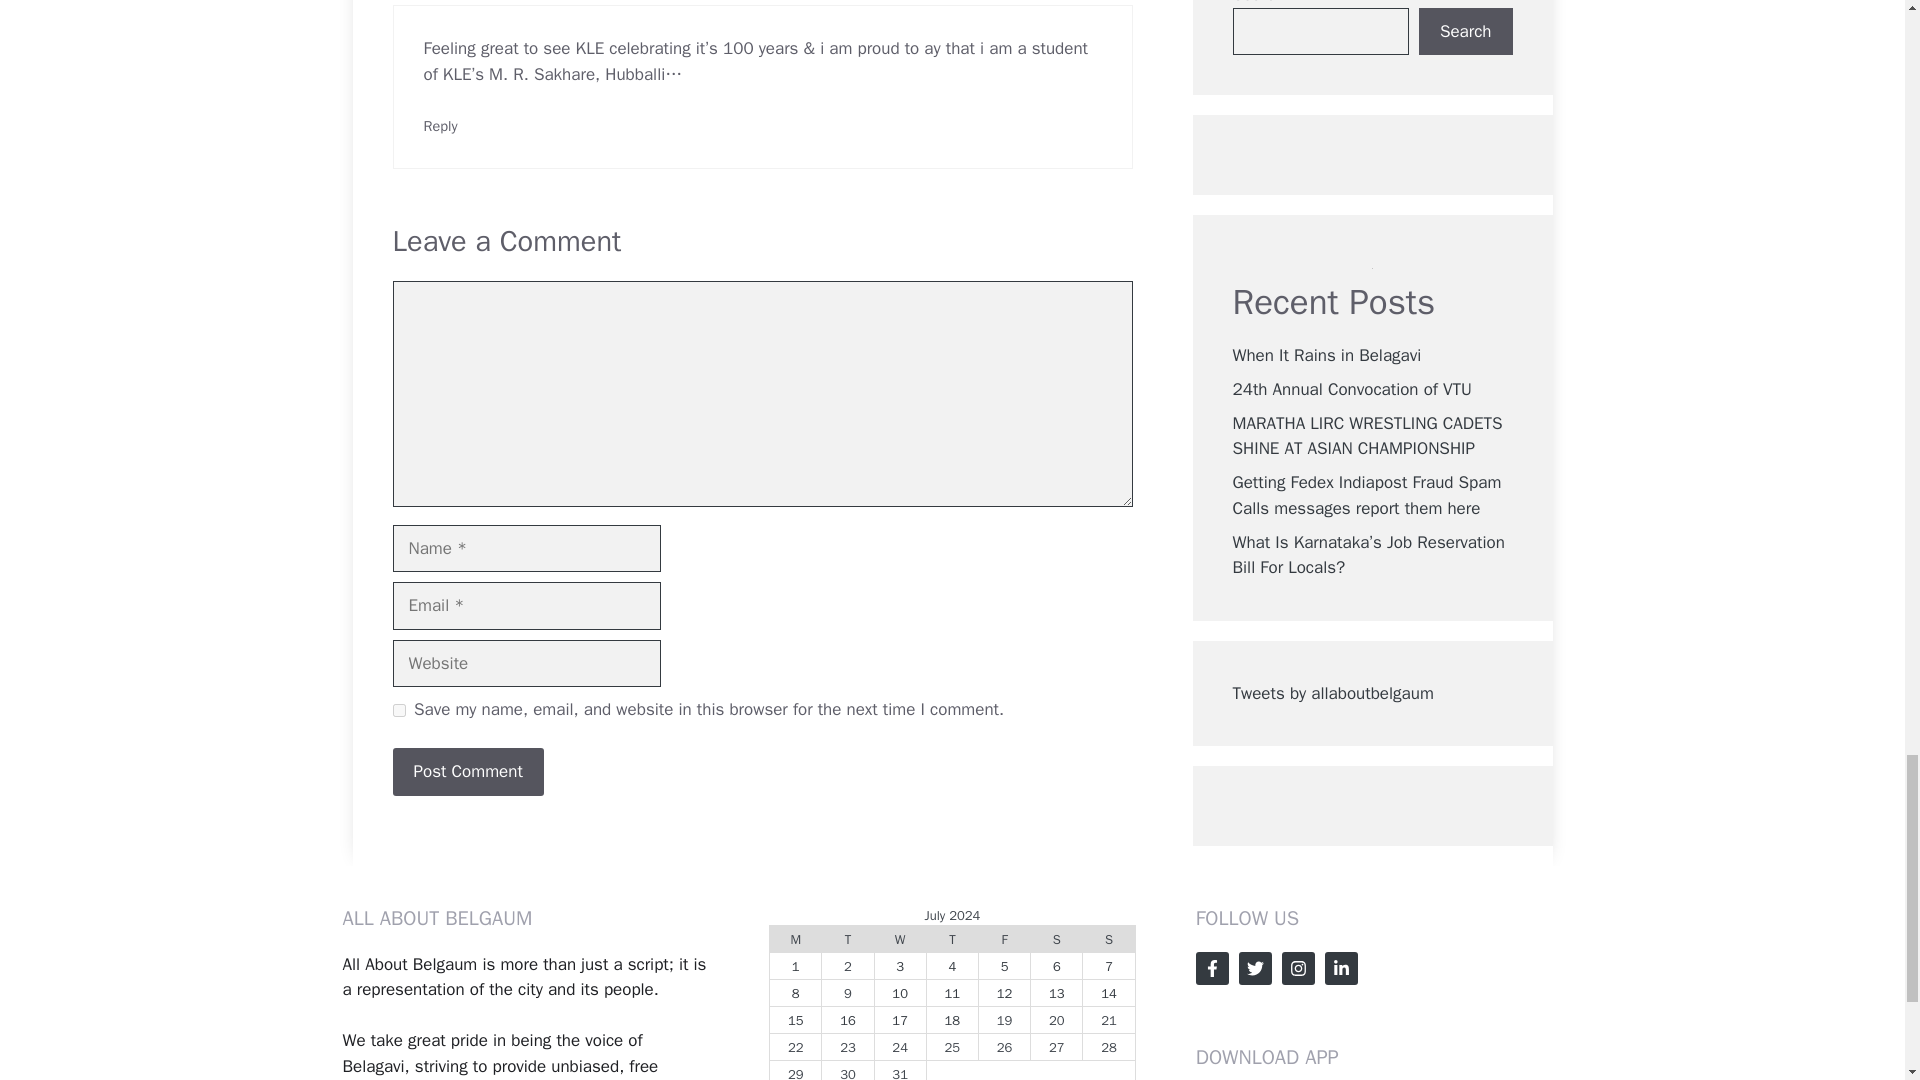  Describe the element at coordinates (847, 938) in the screenshot. I see `Tuesday` at that location.